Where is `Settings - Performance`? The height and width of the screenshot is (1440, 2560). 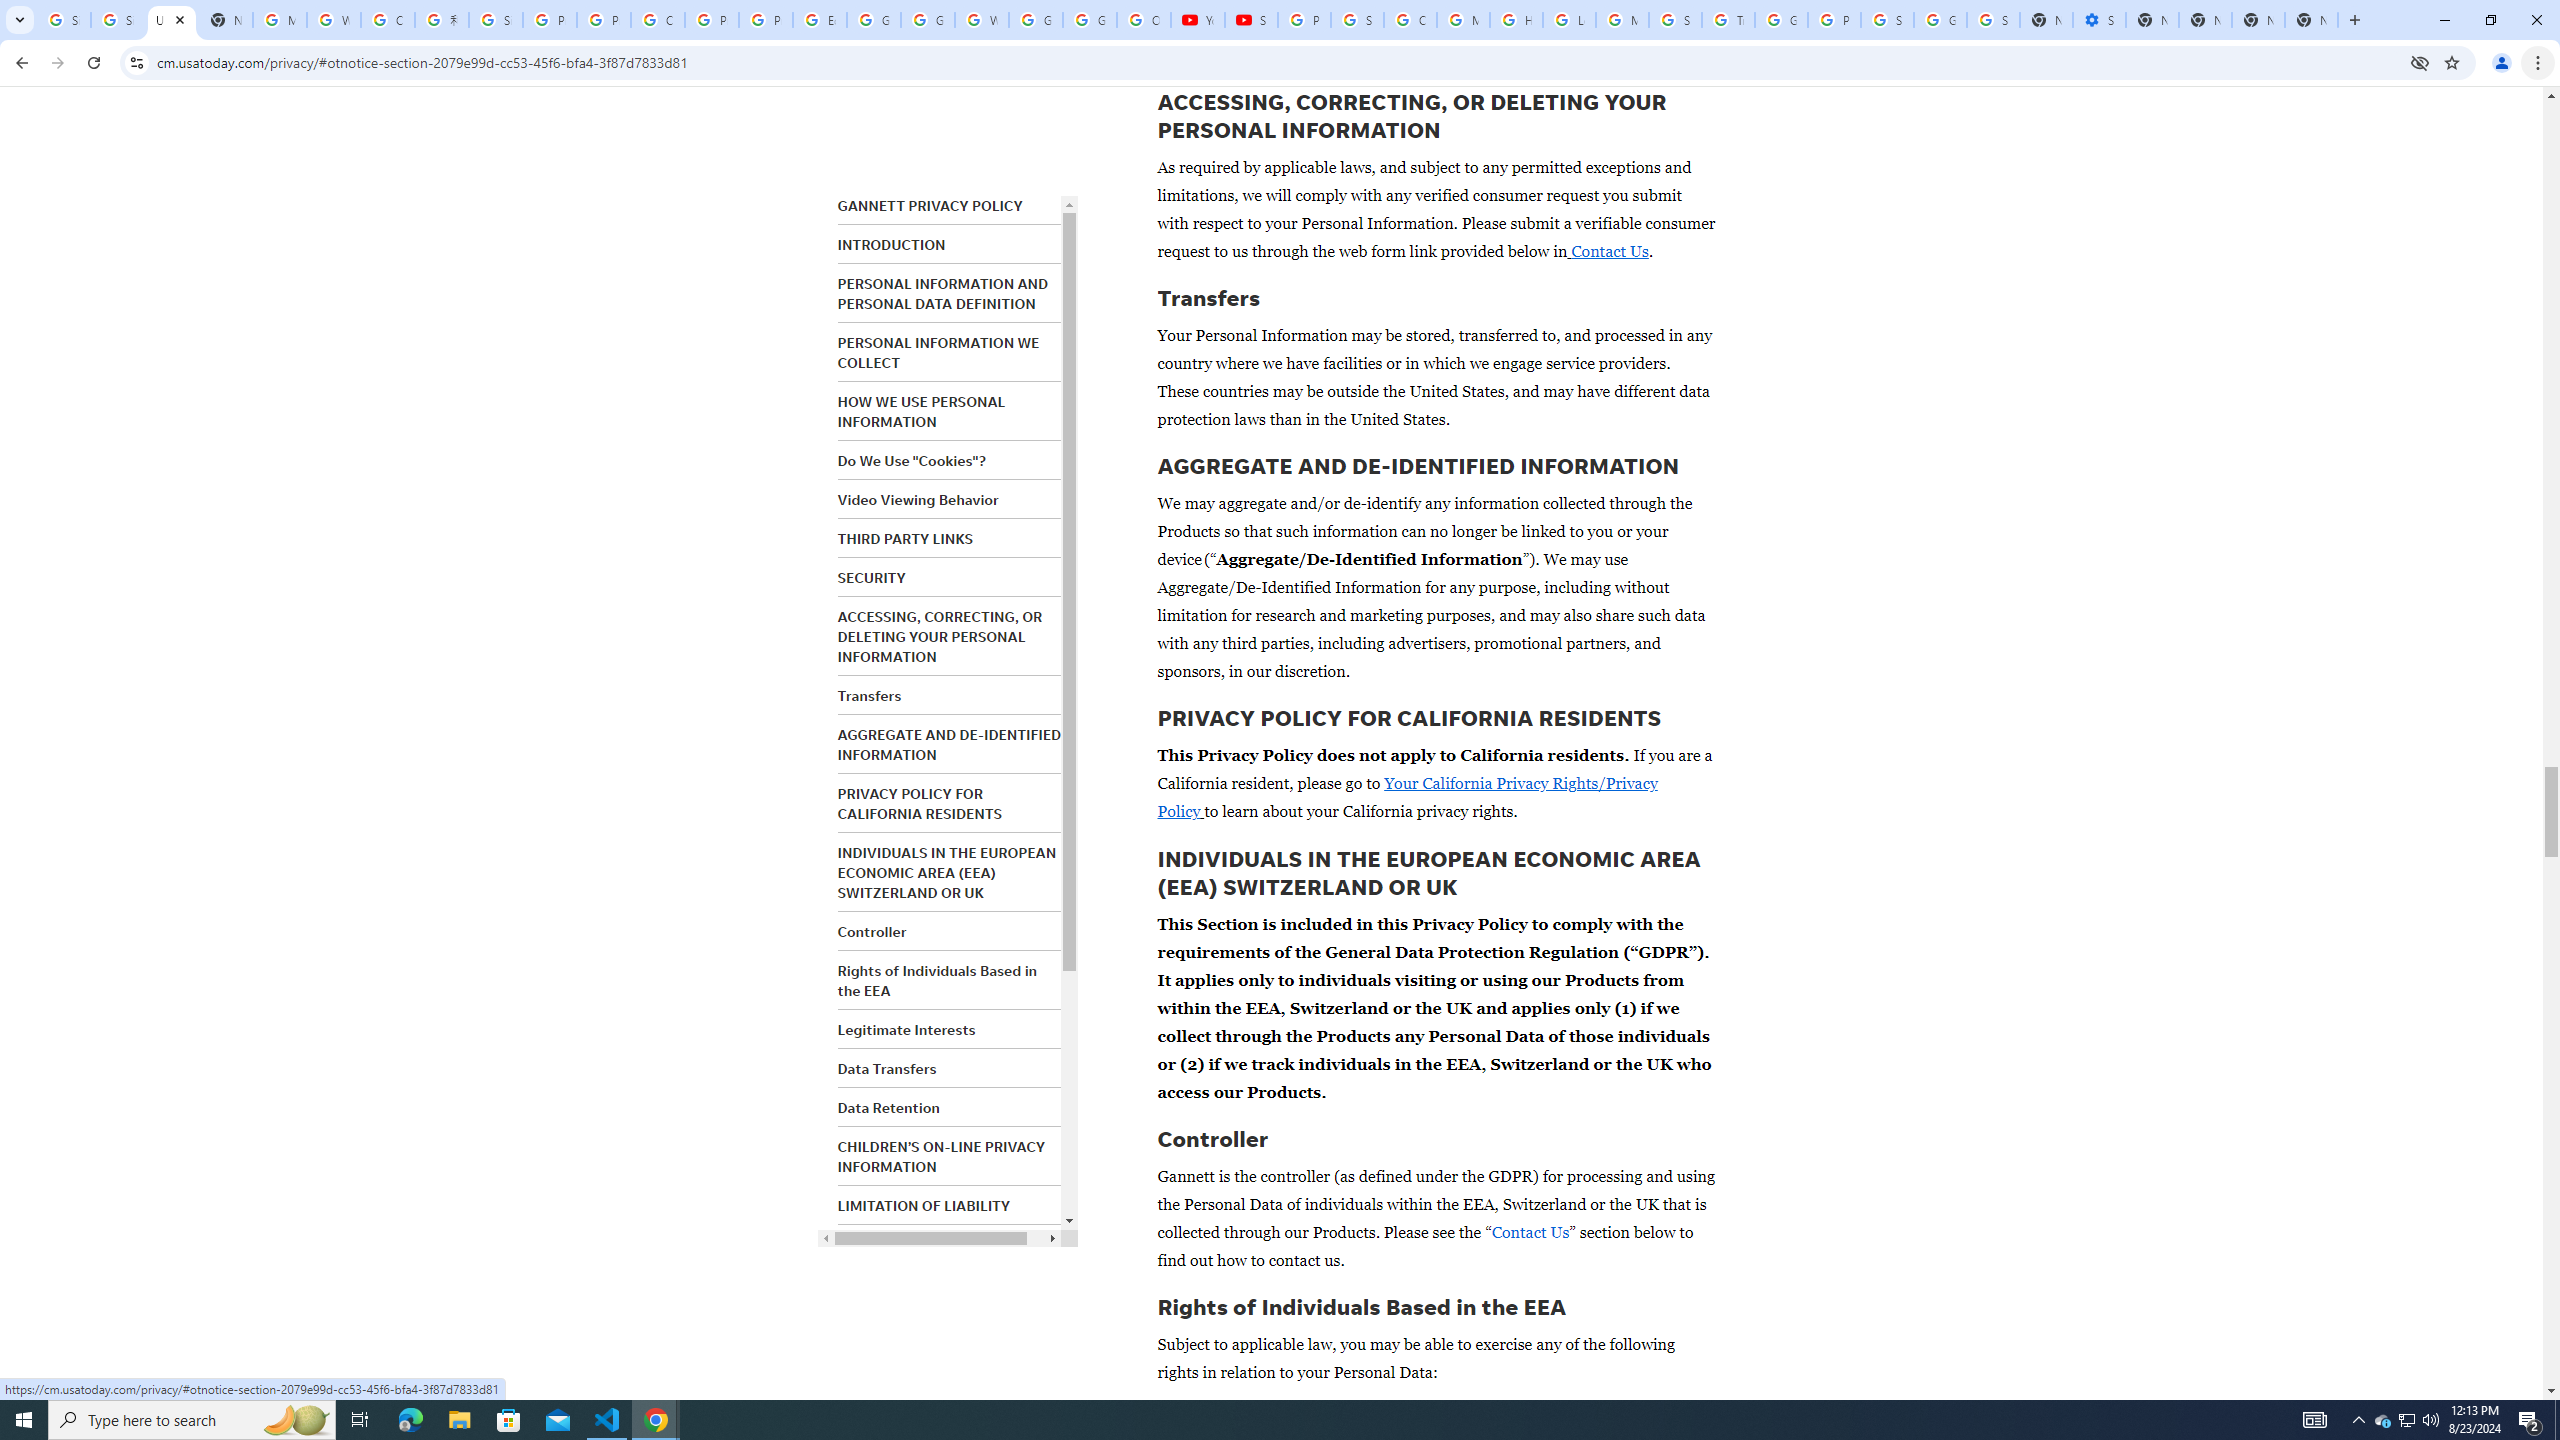 Settings - Performance is located at coordinates (2099, 20).